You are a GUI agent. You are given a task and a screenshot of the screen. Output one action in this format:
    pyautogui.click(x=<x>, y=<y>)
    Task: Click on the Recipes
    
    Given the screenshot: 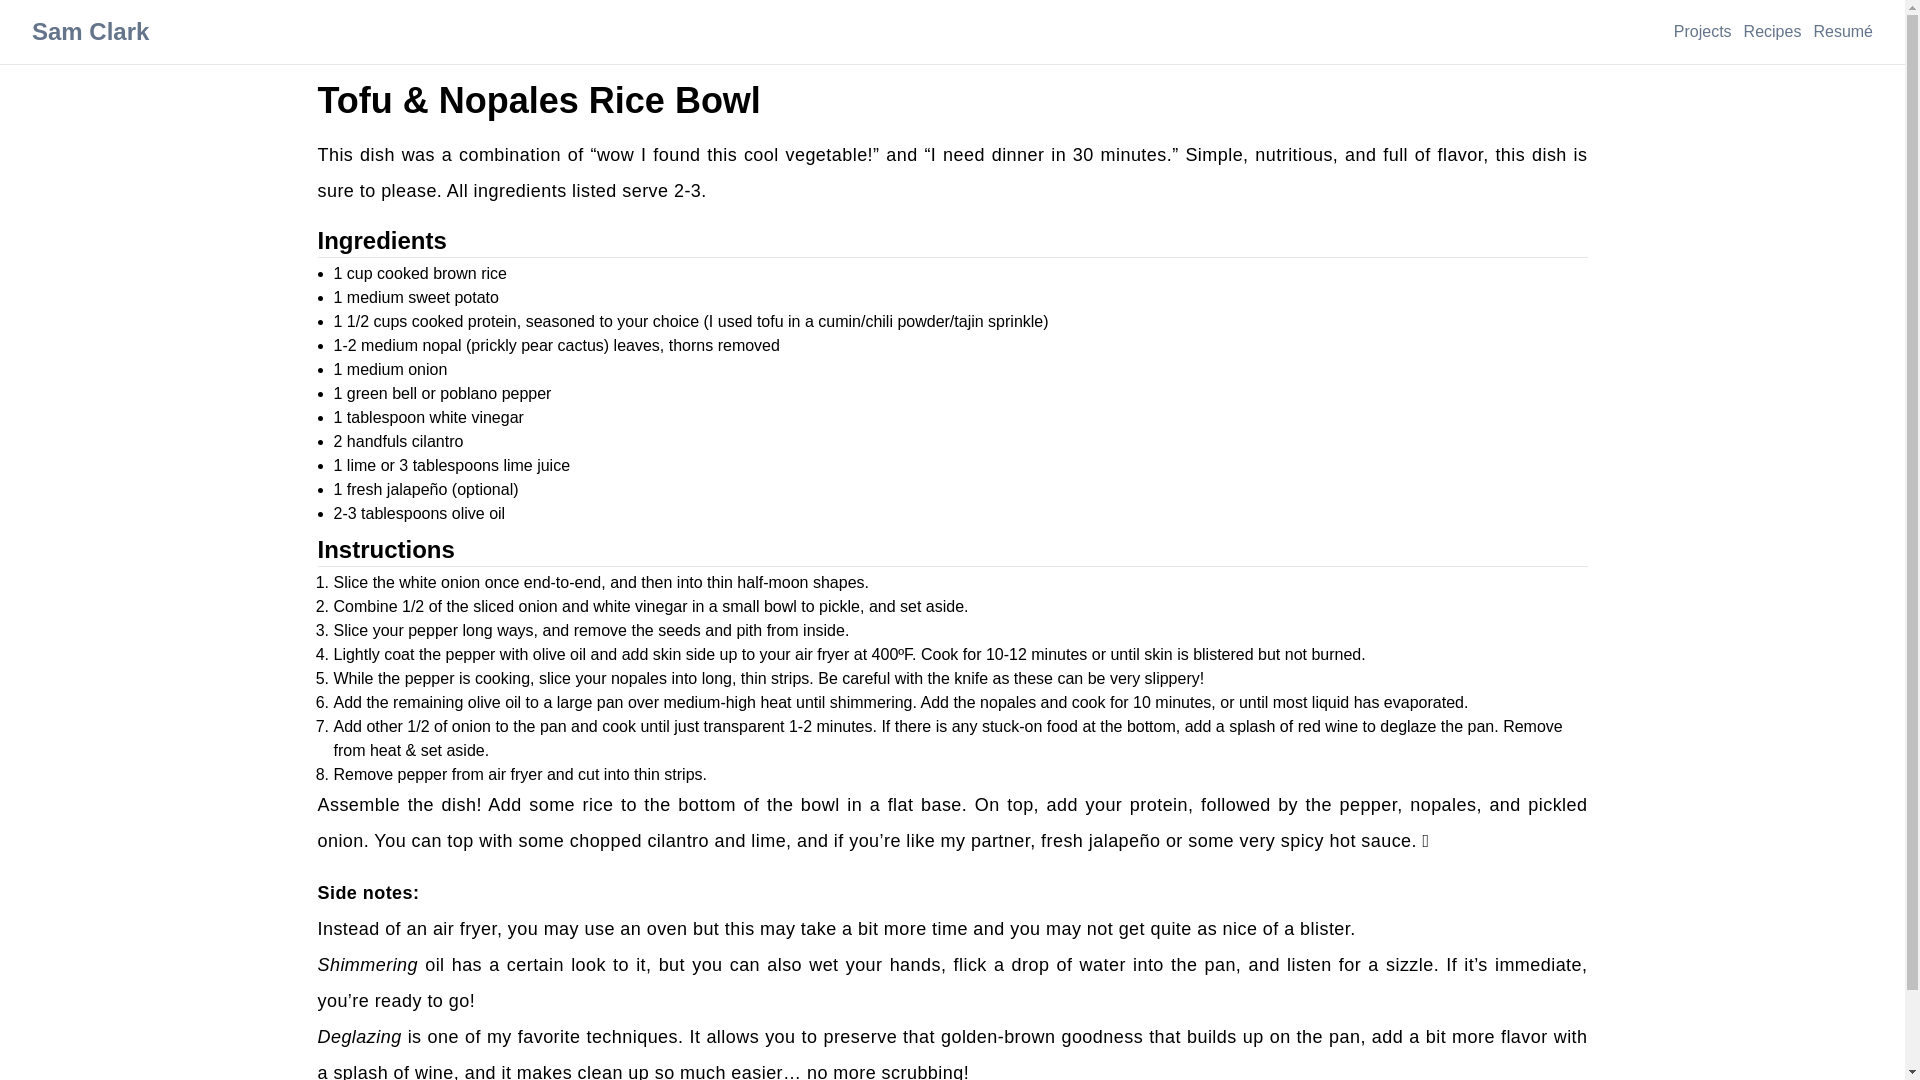 What is the action you would take?
    pyautogui.click(x=1772, y=32)
    